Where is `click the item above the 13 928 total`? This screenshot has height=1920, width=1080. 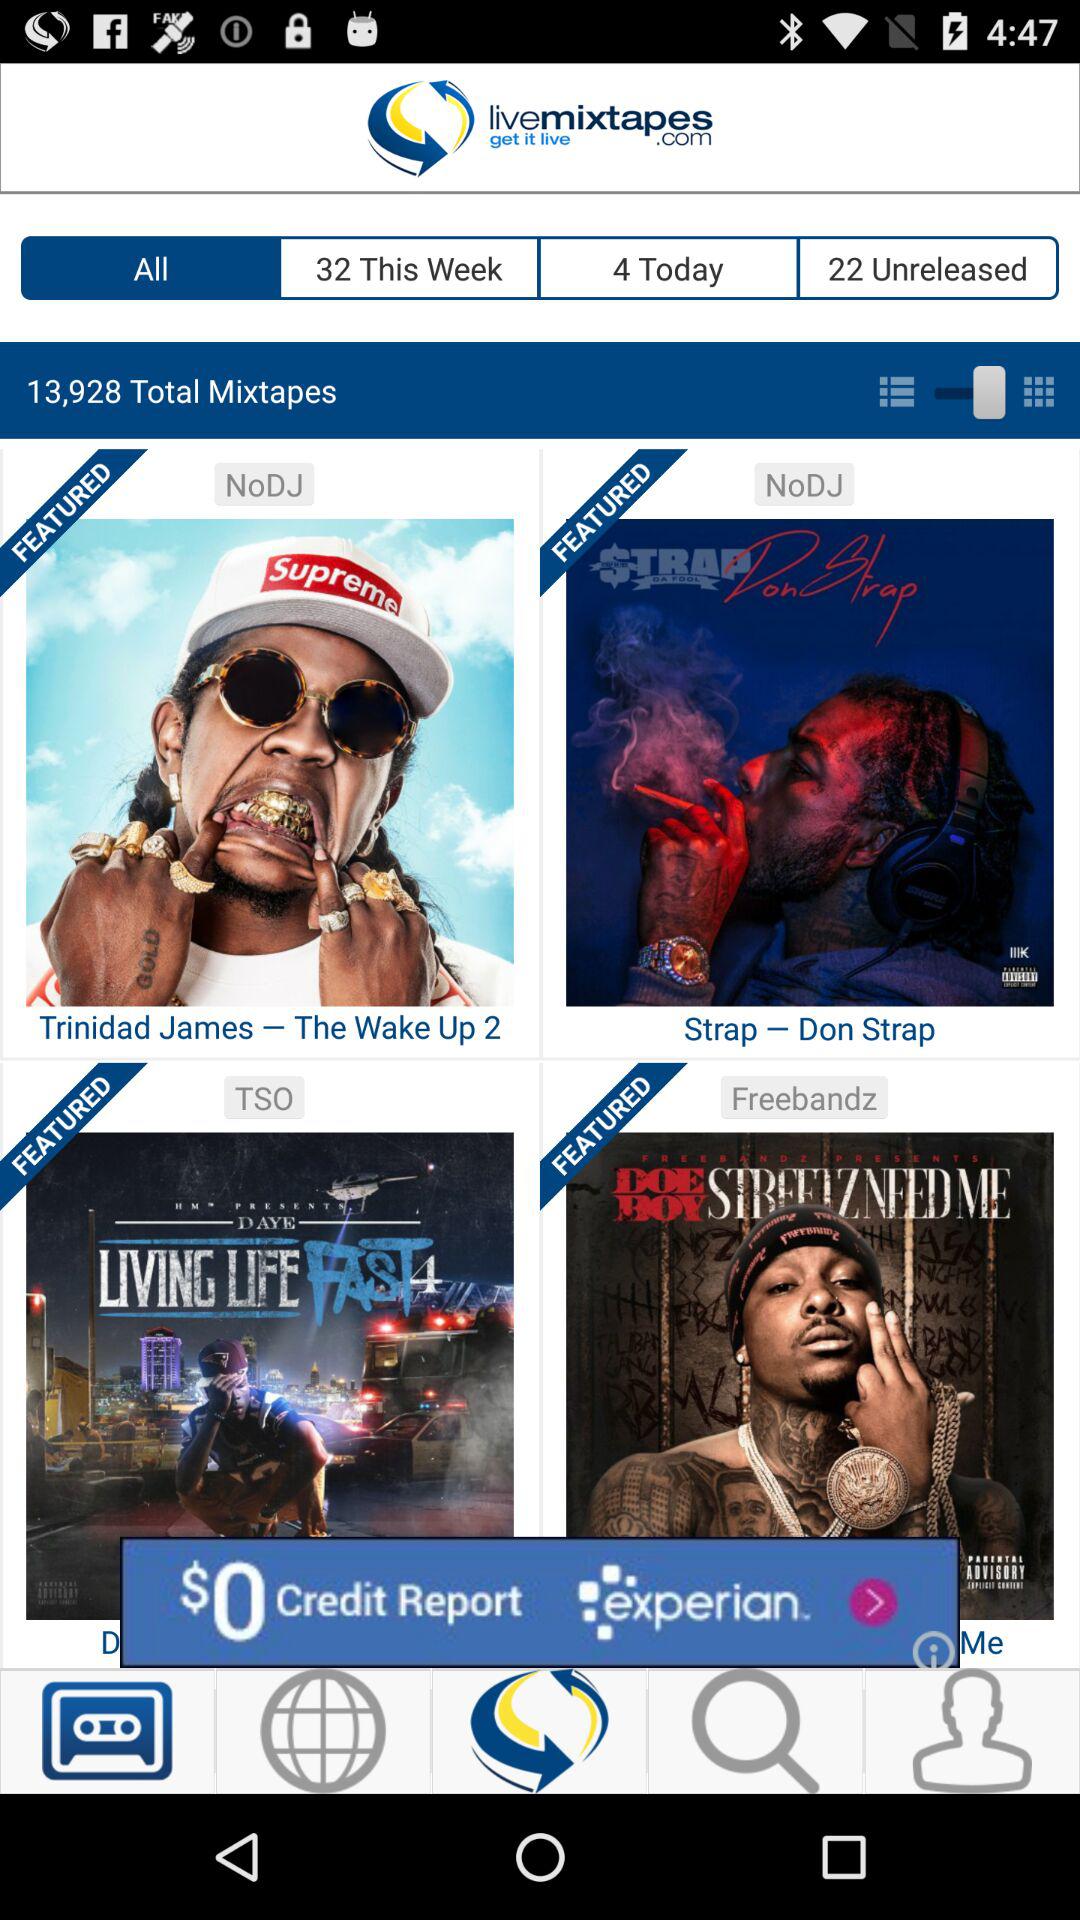 click the item above the 13 928 total is located at coordinates (150, 268).